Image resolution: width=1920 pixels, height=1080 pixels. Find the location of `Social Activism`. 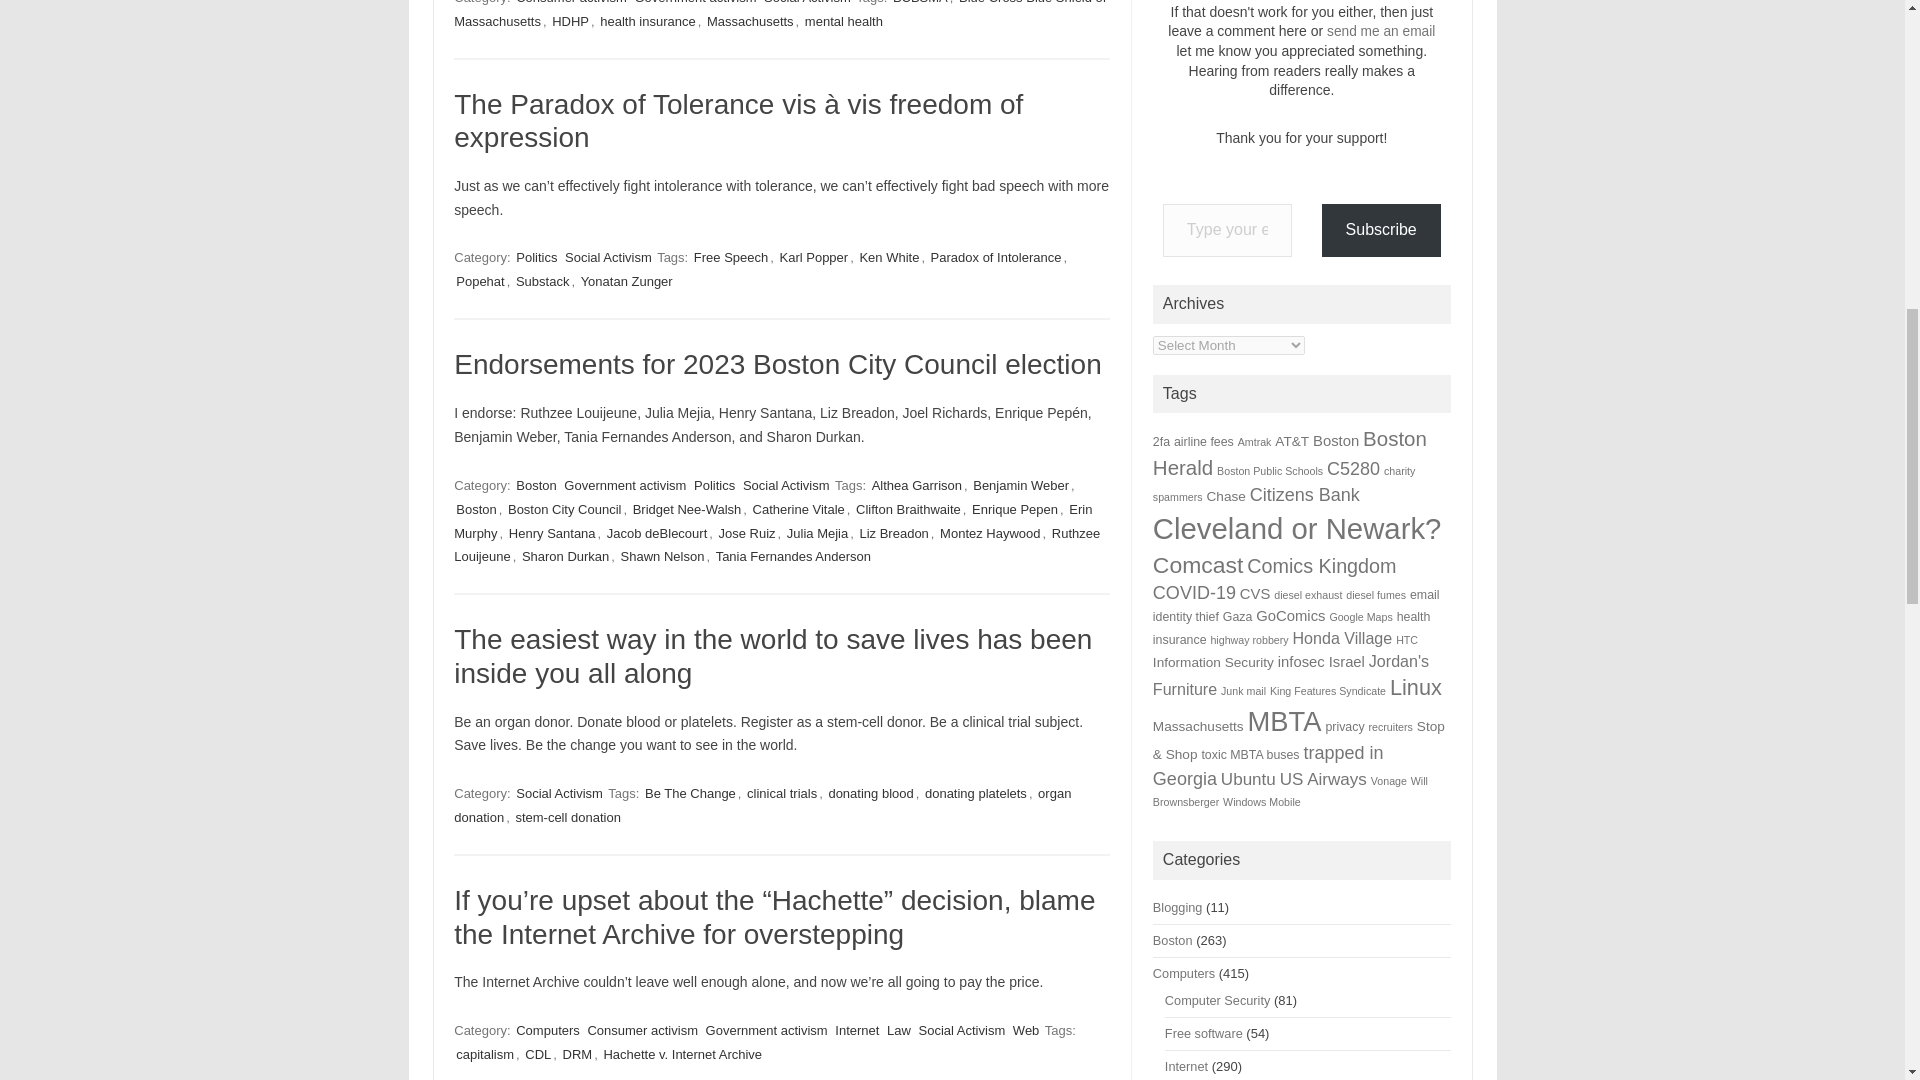

Social Activism is located at coordinates (786, 485).